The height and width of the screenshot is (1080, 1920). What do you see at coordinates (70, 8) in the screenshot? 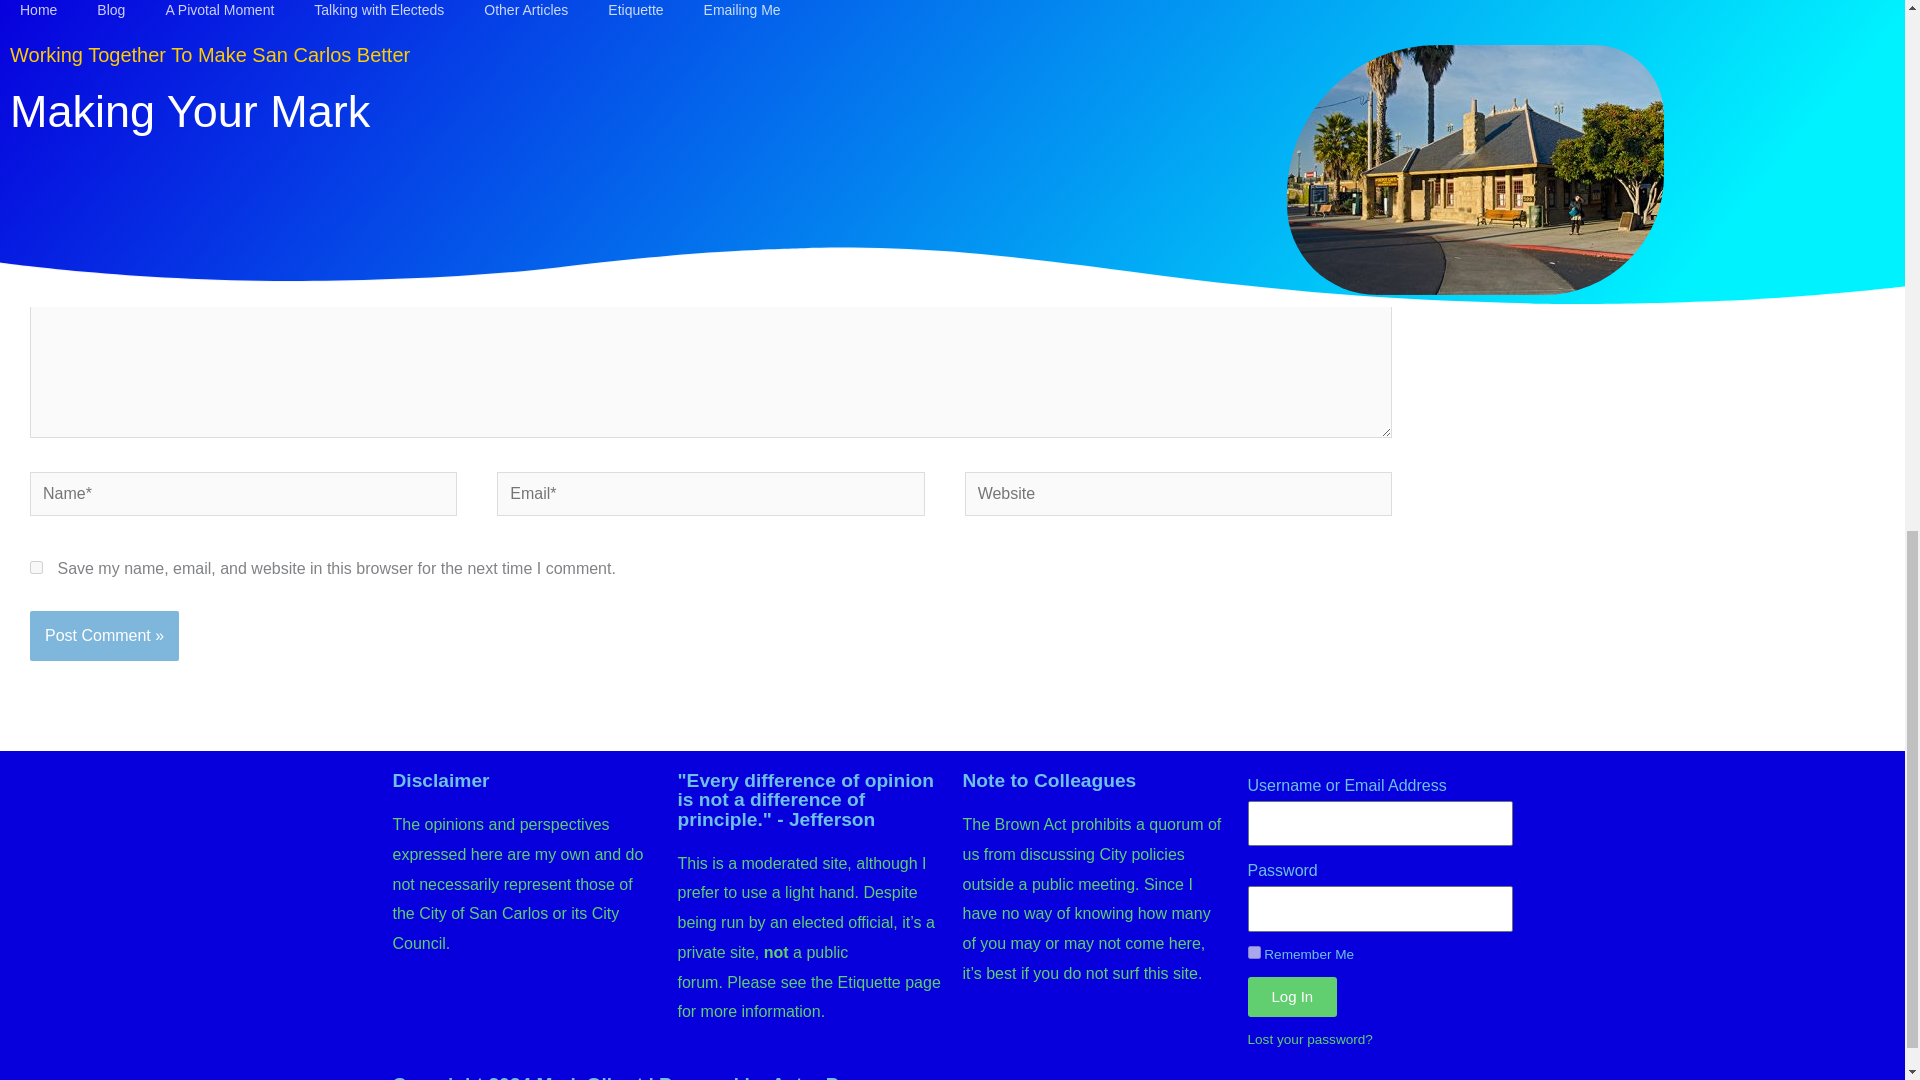
I see `Mastodon` at bounding box center [70, 8].